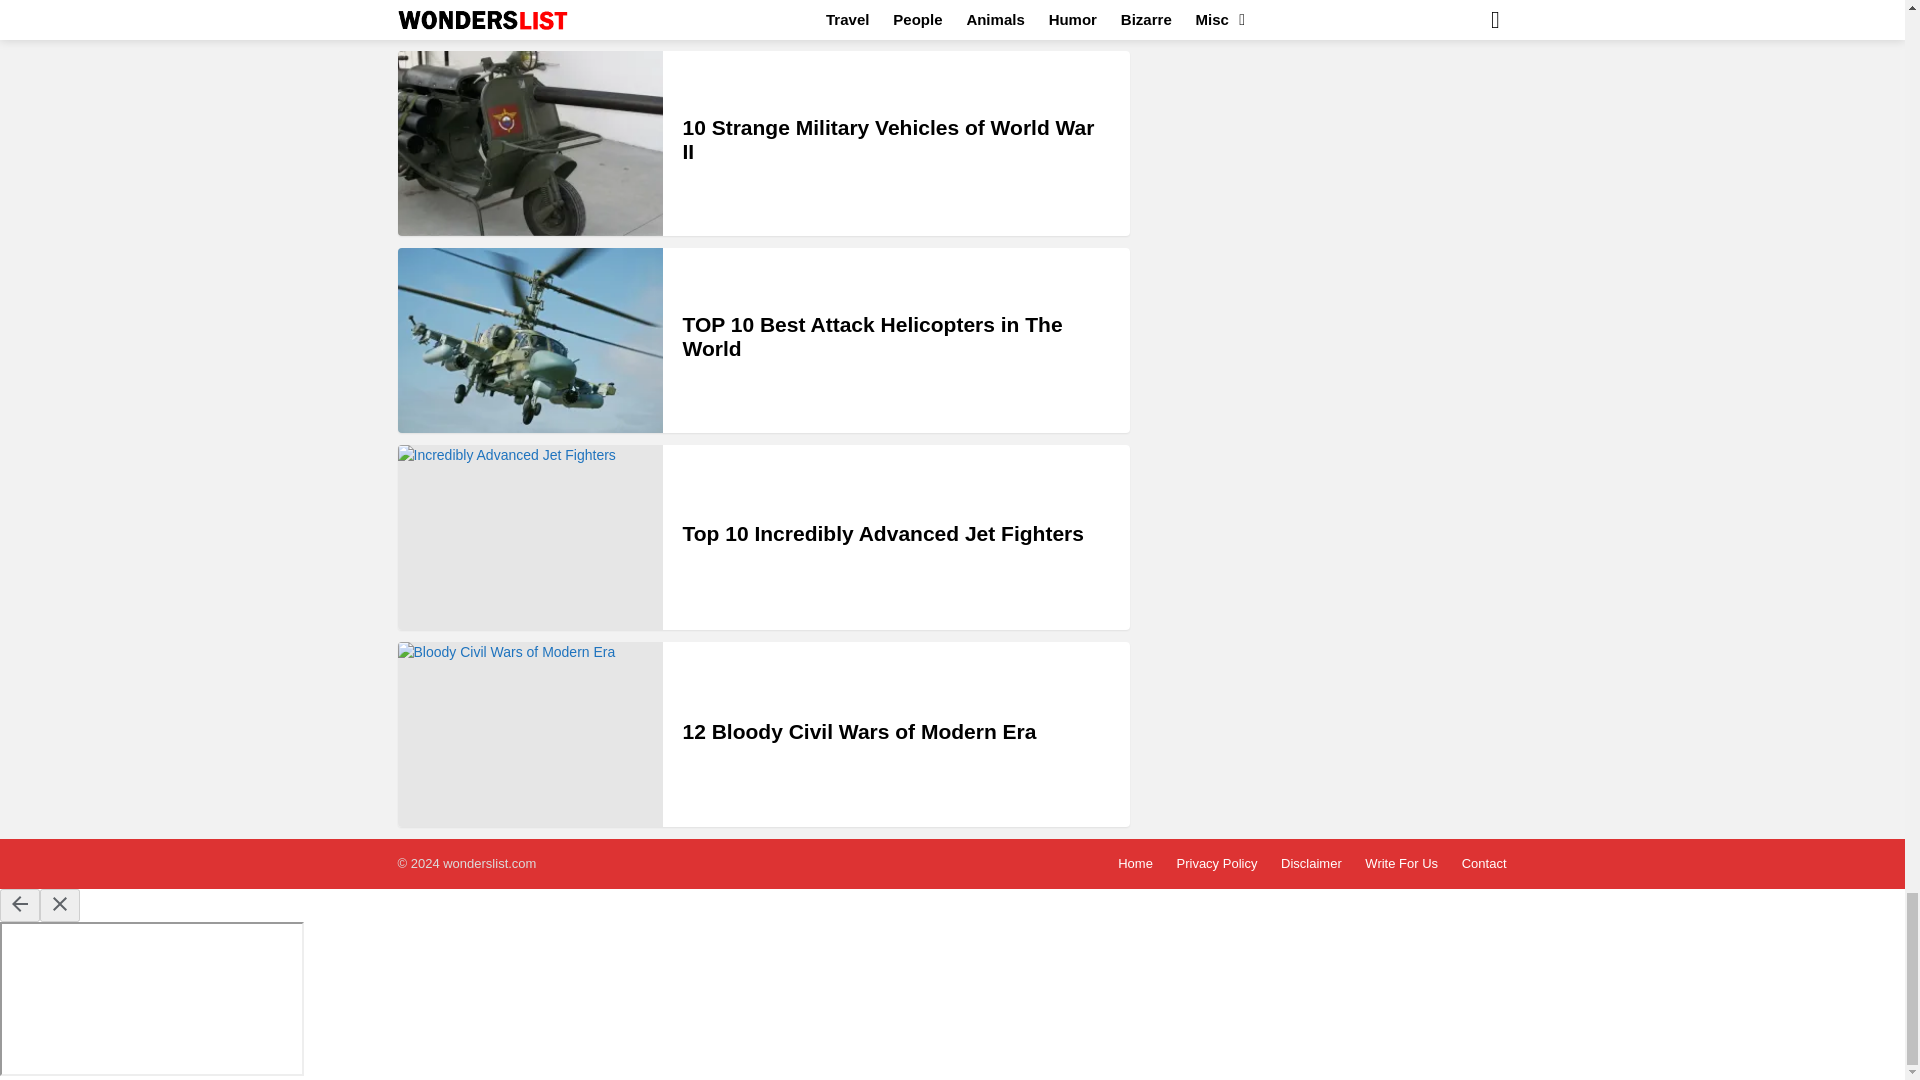 This screenshot has width=1920, height=1080. I want to click on TOP 10 Best Attack Helicopters in The World, so click(871, 336).